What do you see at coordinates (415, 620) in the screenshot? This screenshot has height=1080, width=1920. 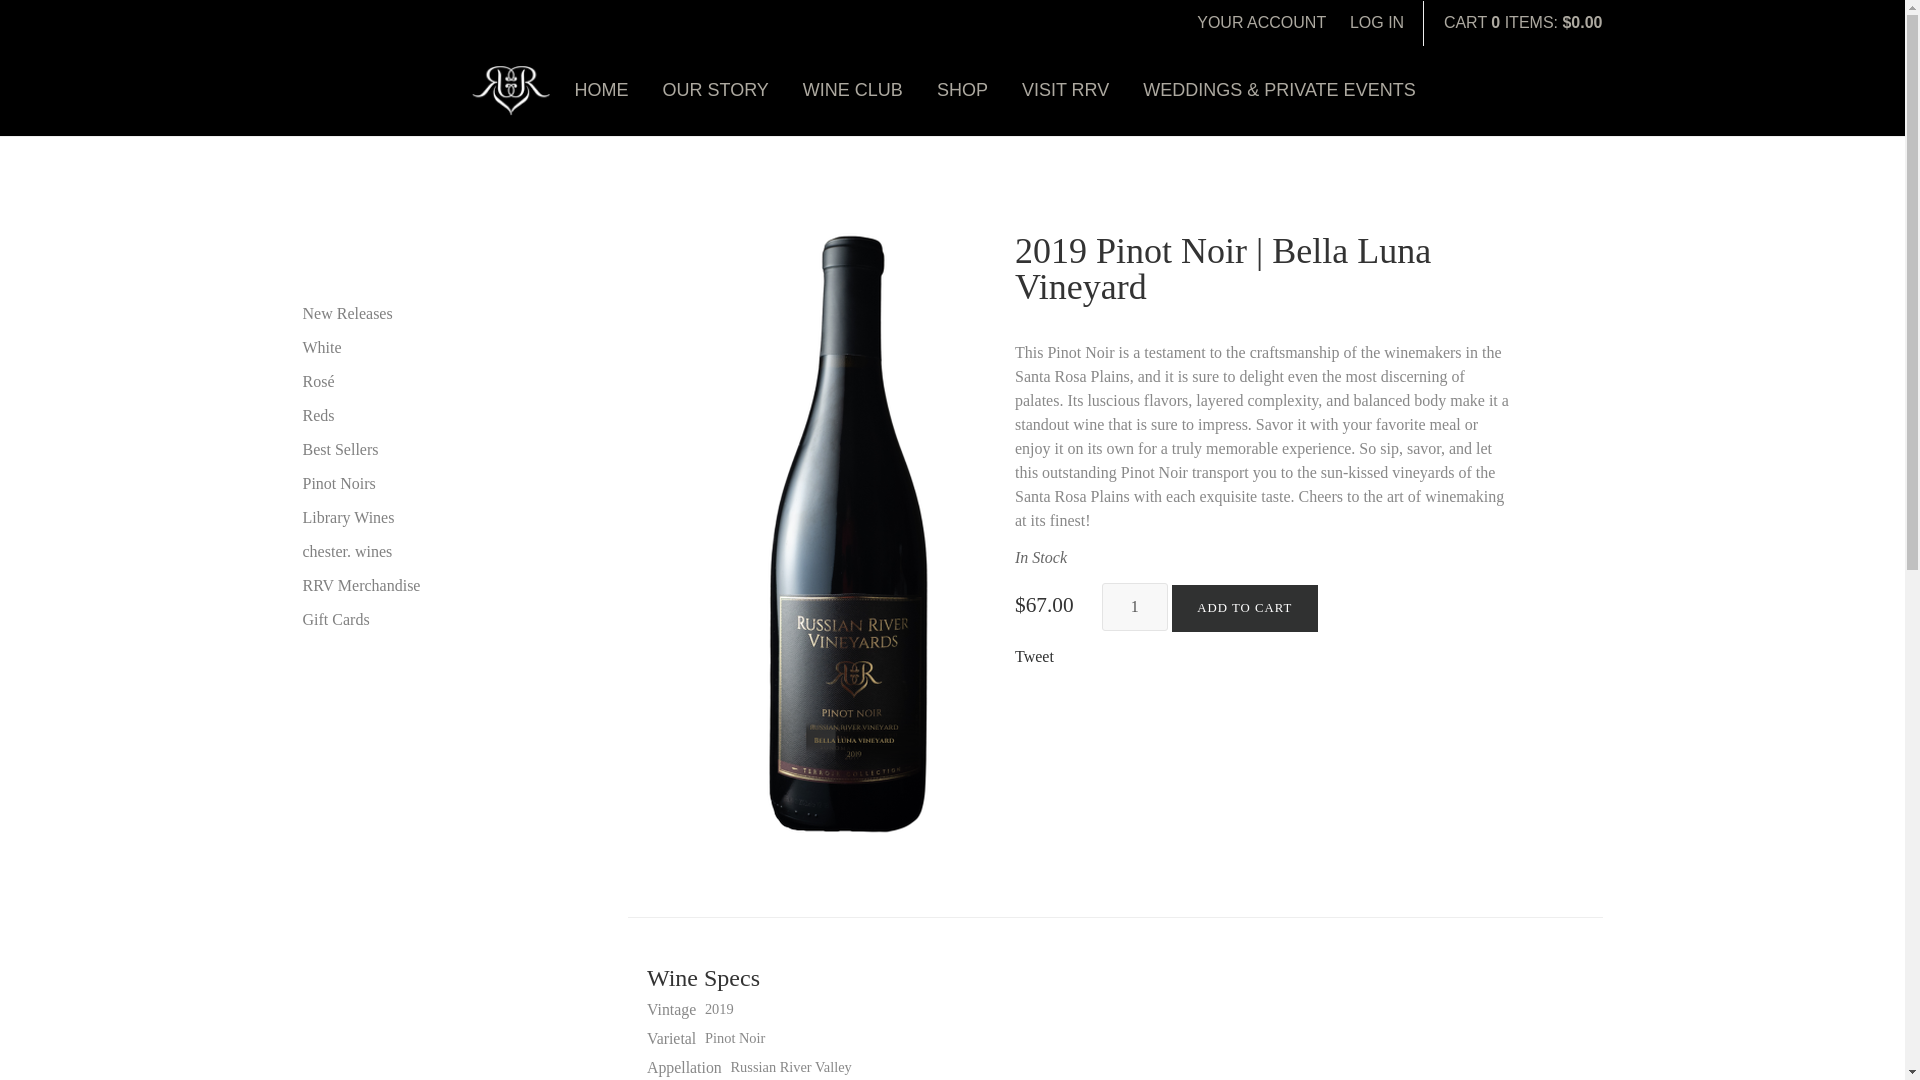 I see `Gift Cards` at bounding box center [415, 620].